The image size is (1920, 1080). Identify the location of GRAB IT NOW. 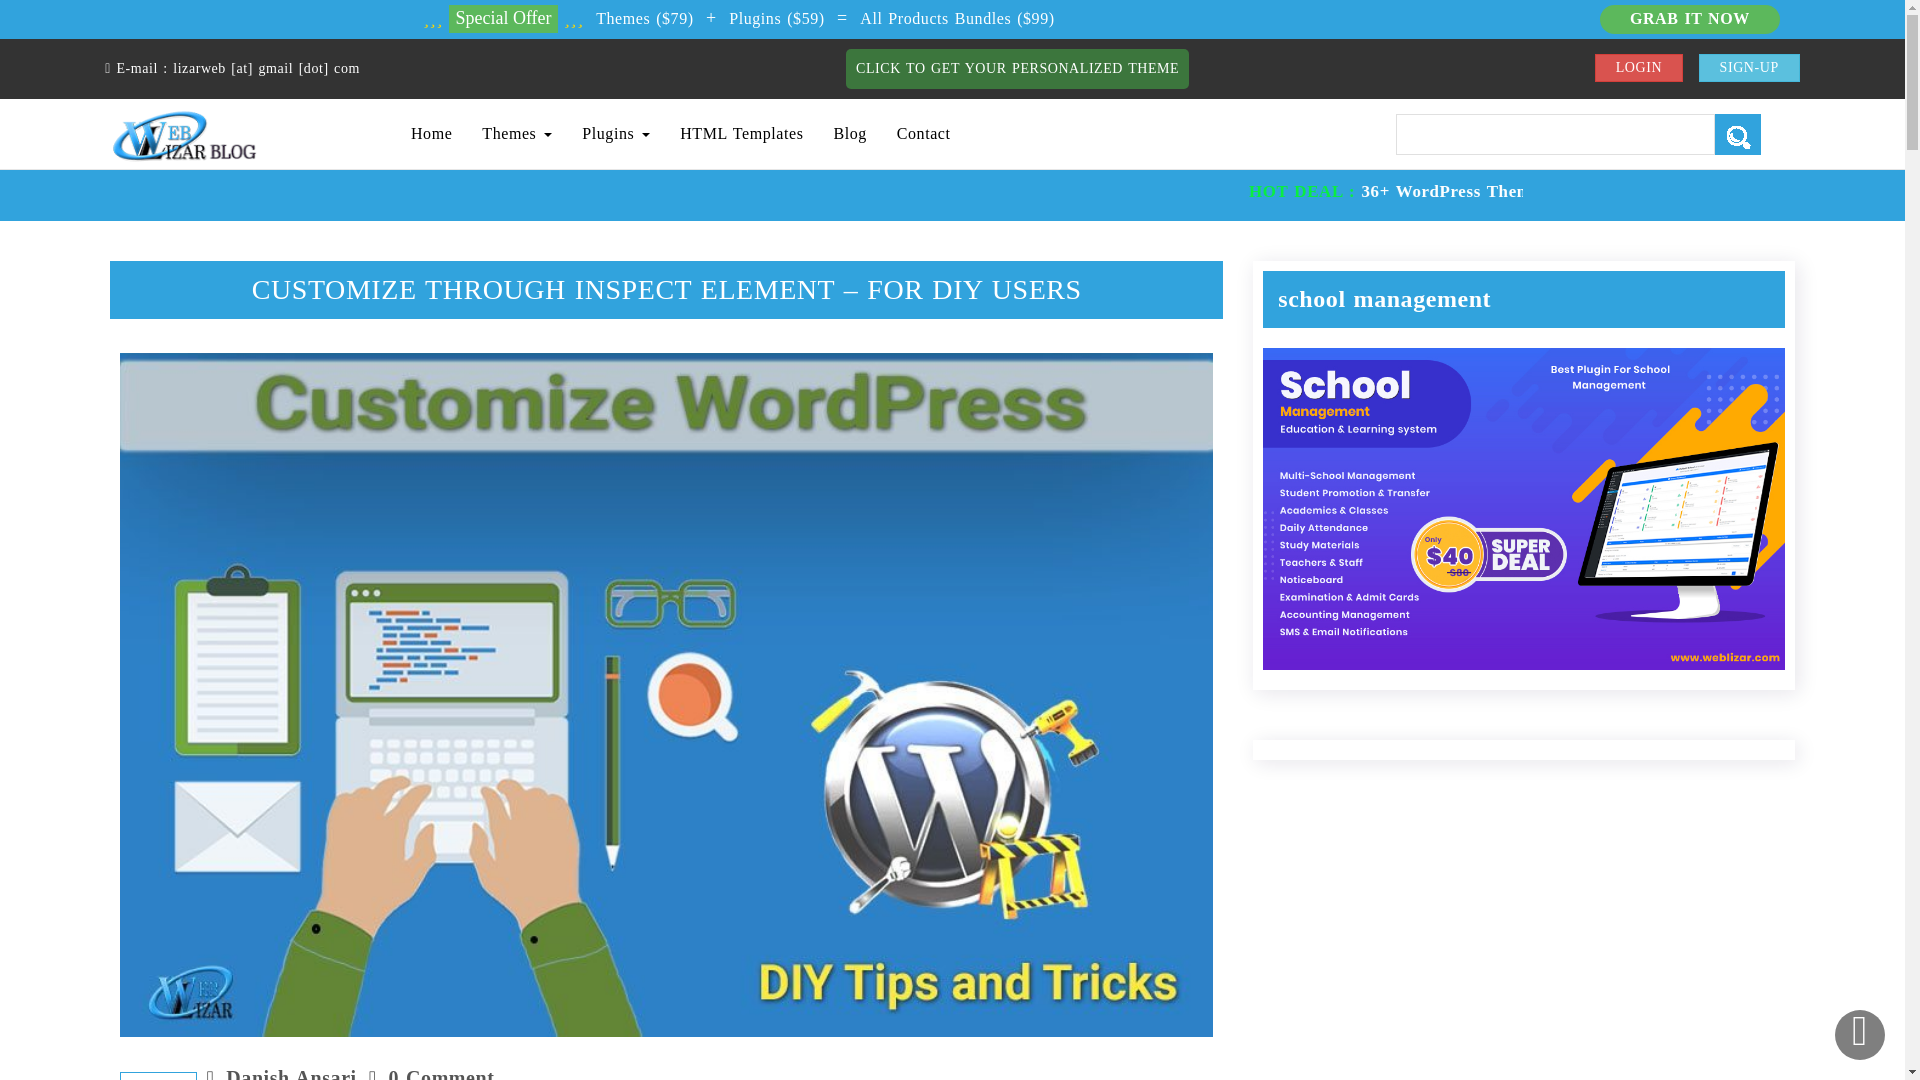
(1689, 19).